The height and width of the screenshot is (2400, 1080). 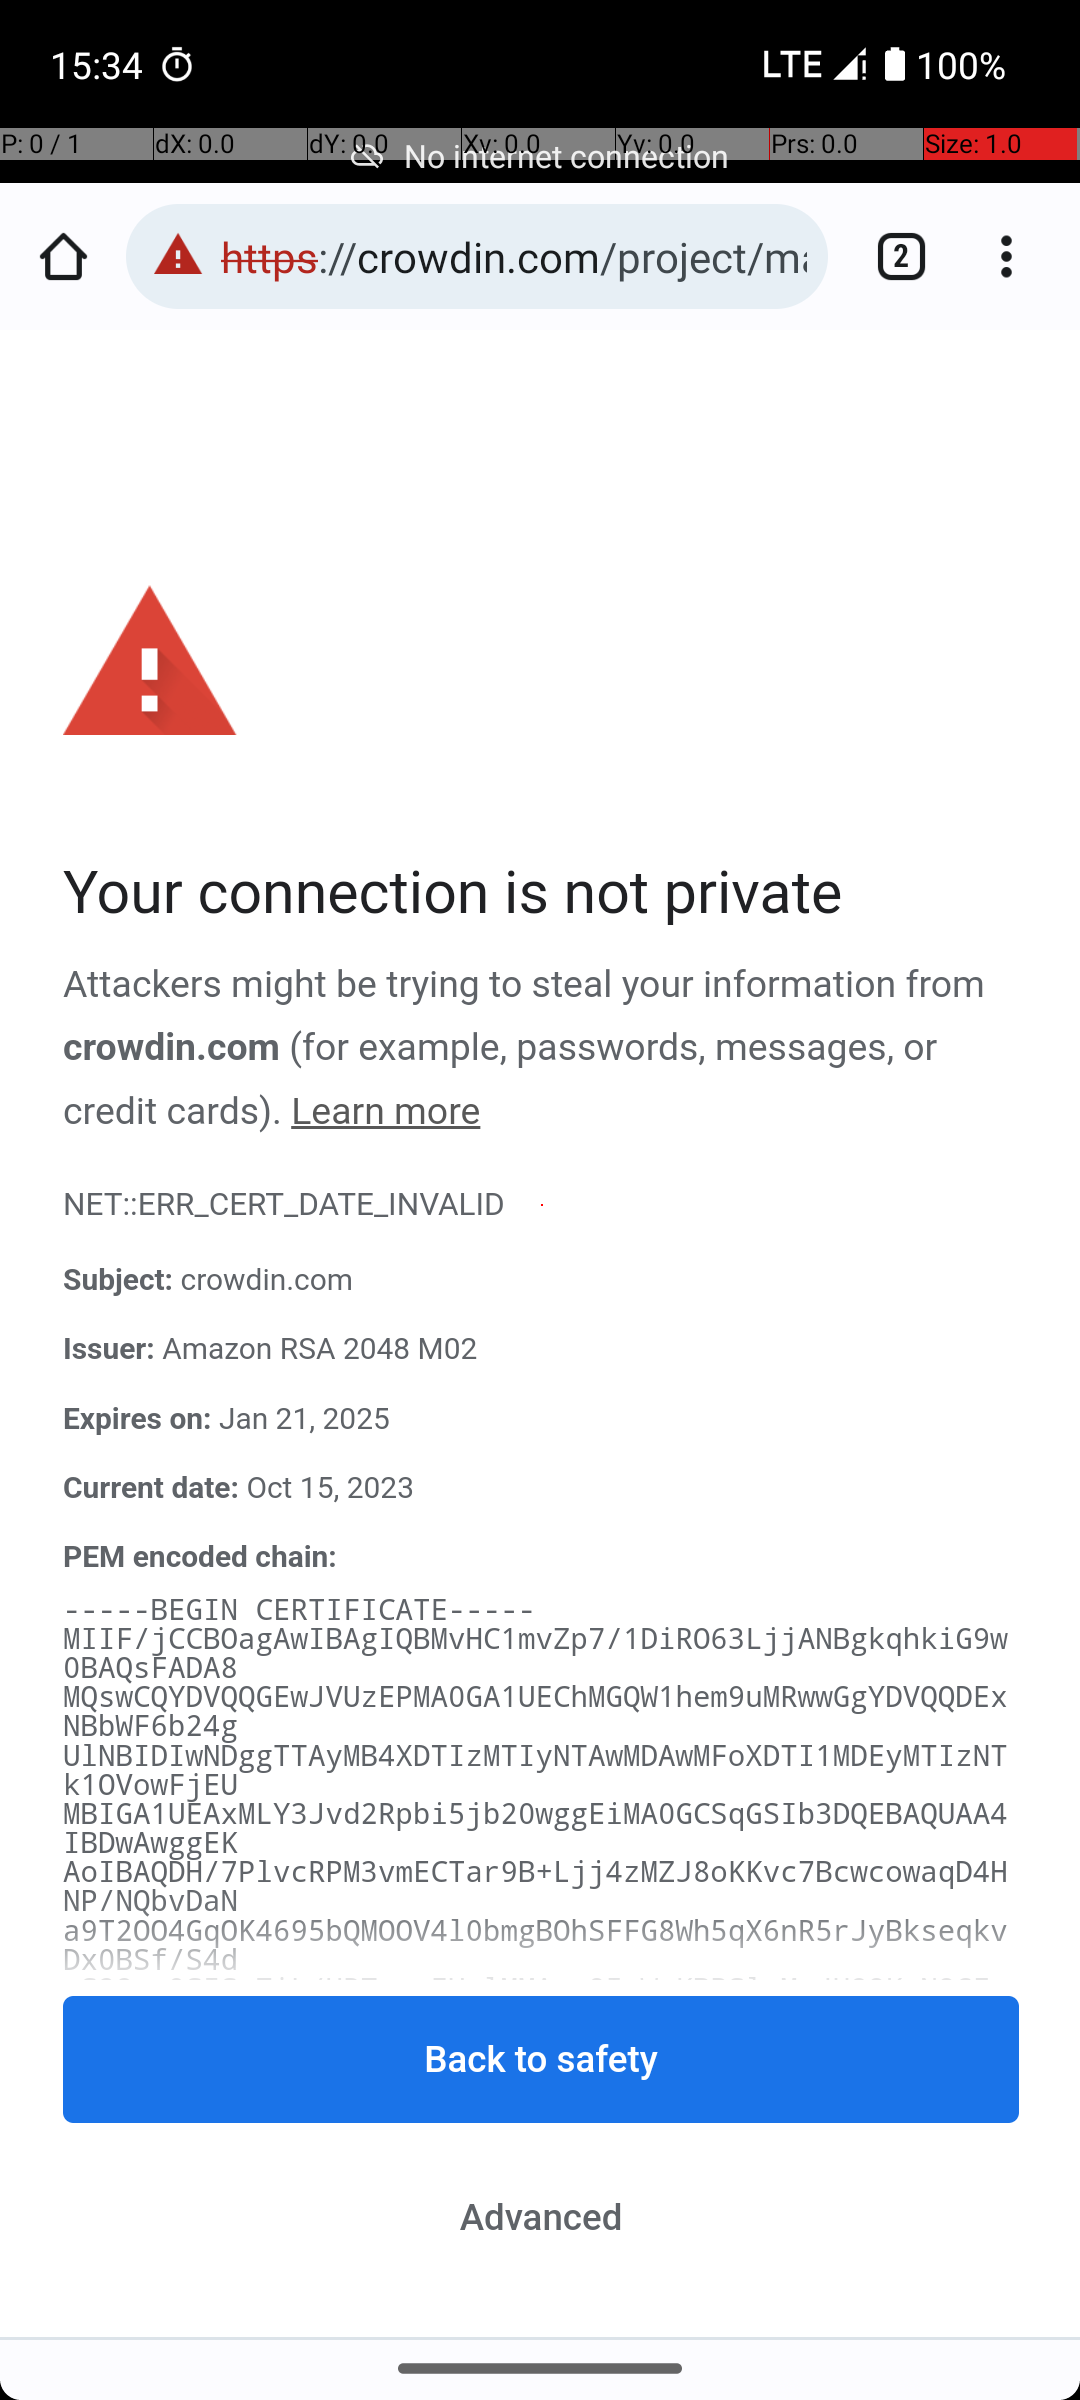 I want to click on -----BEGIN CERTIFICATE-----, so click(x=300, y=1610).